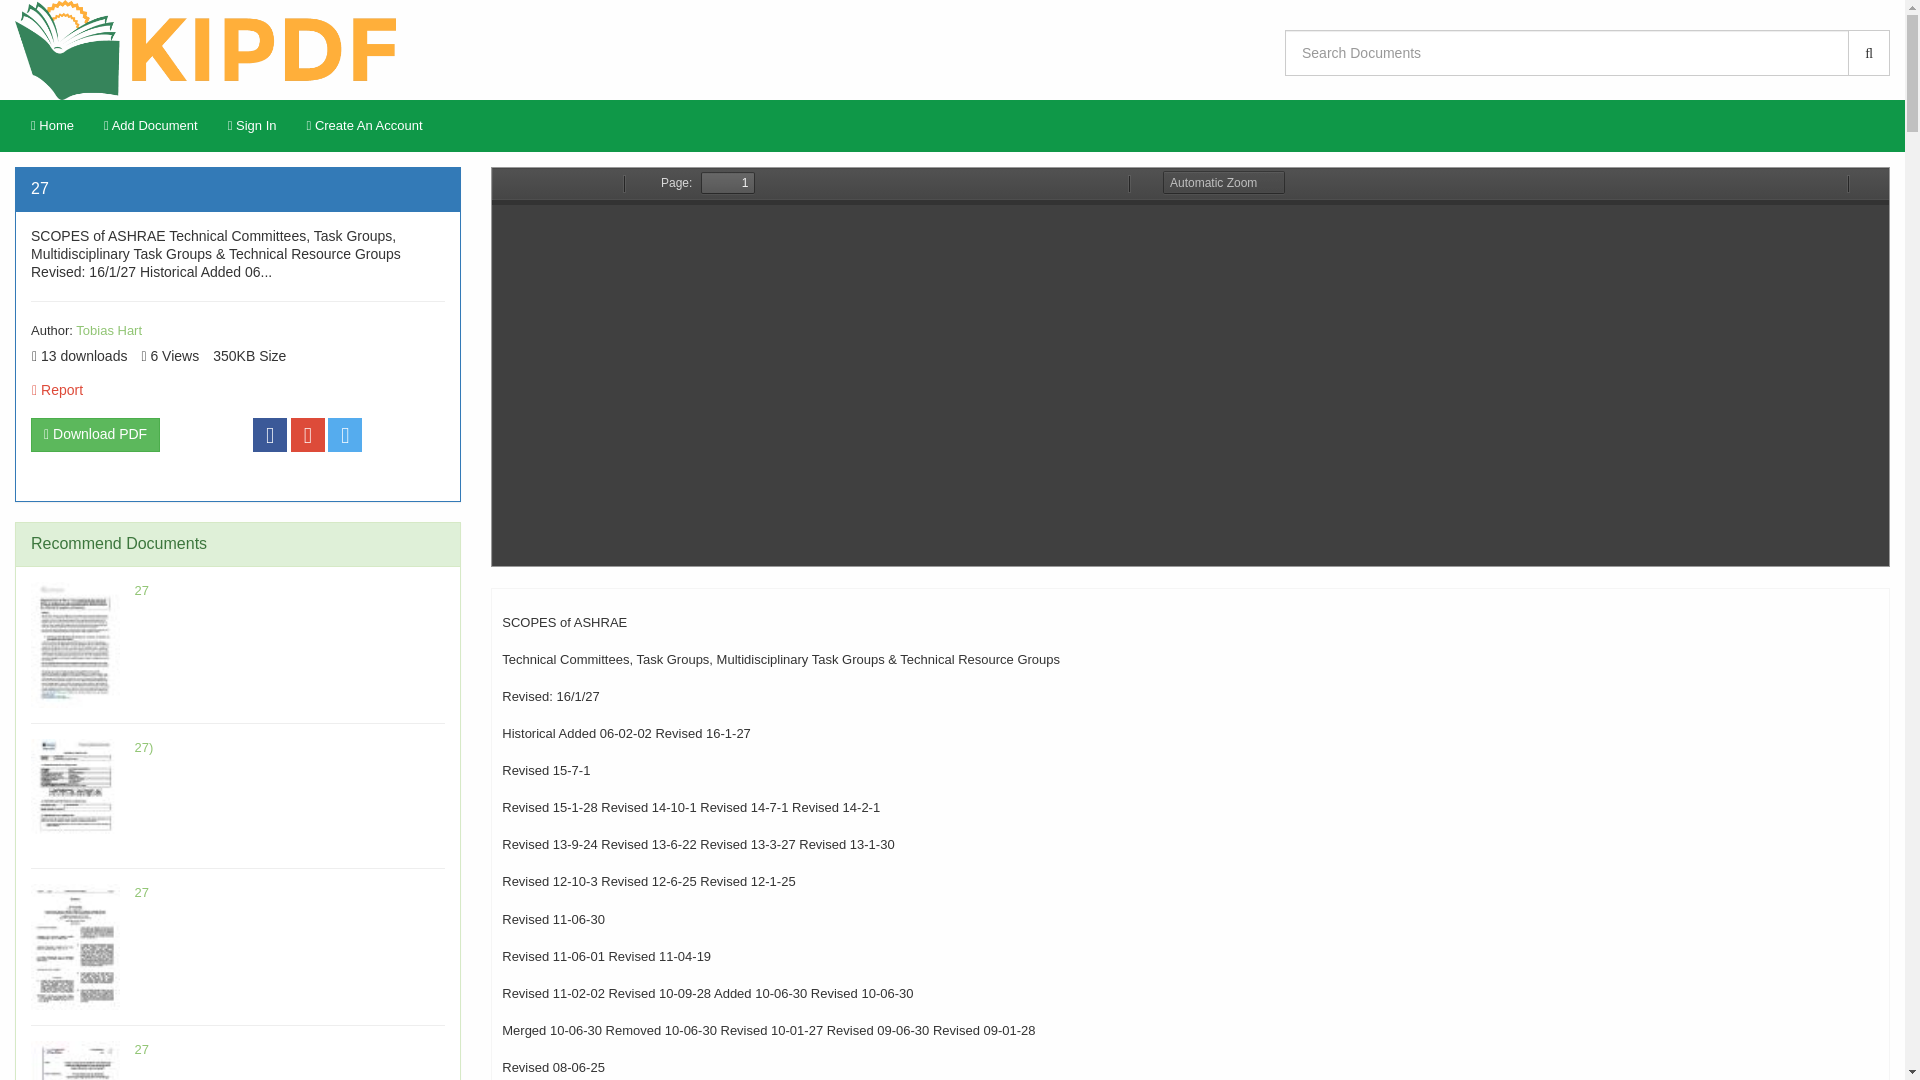 This screenshot has height=1080, width=1920. Describe the element at coordinates (94, 434) in the screenshot. I see `Download PDF` at that location.